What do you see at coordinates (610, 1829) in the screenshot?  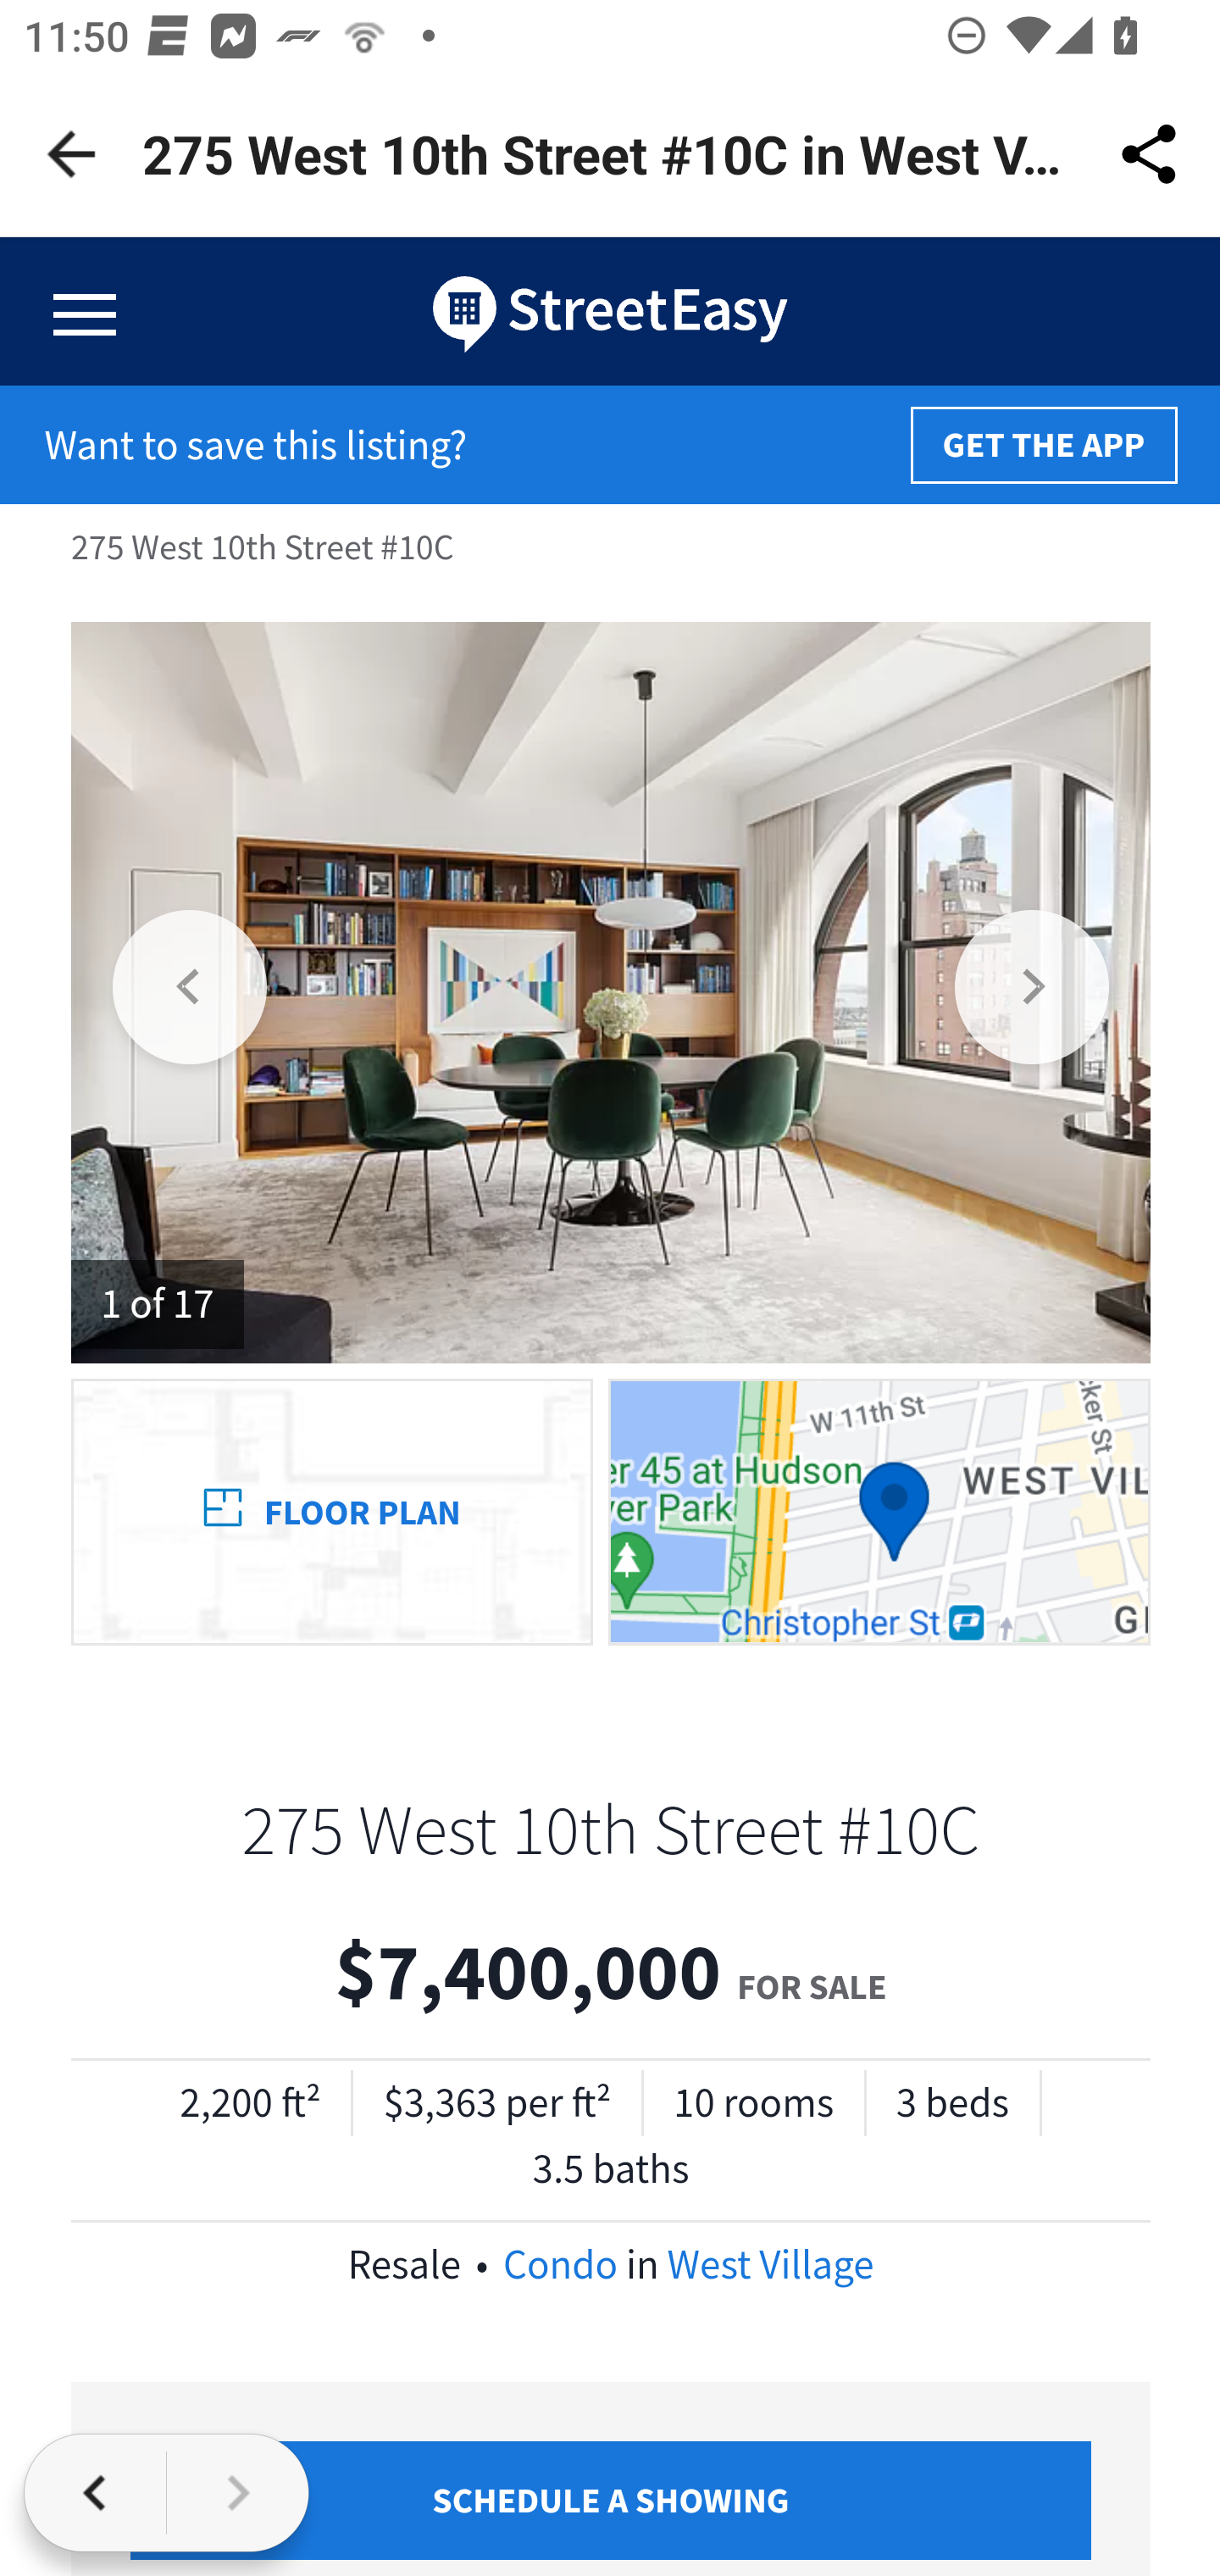 I see `275 West 10th Street #10C` at bounding box center [610, 1829].